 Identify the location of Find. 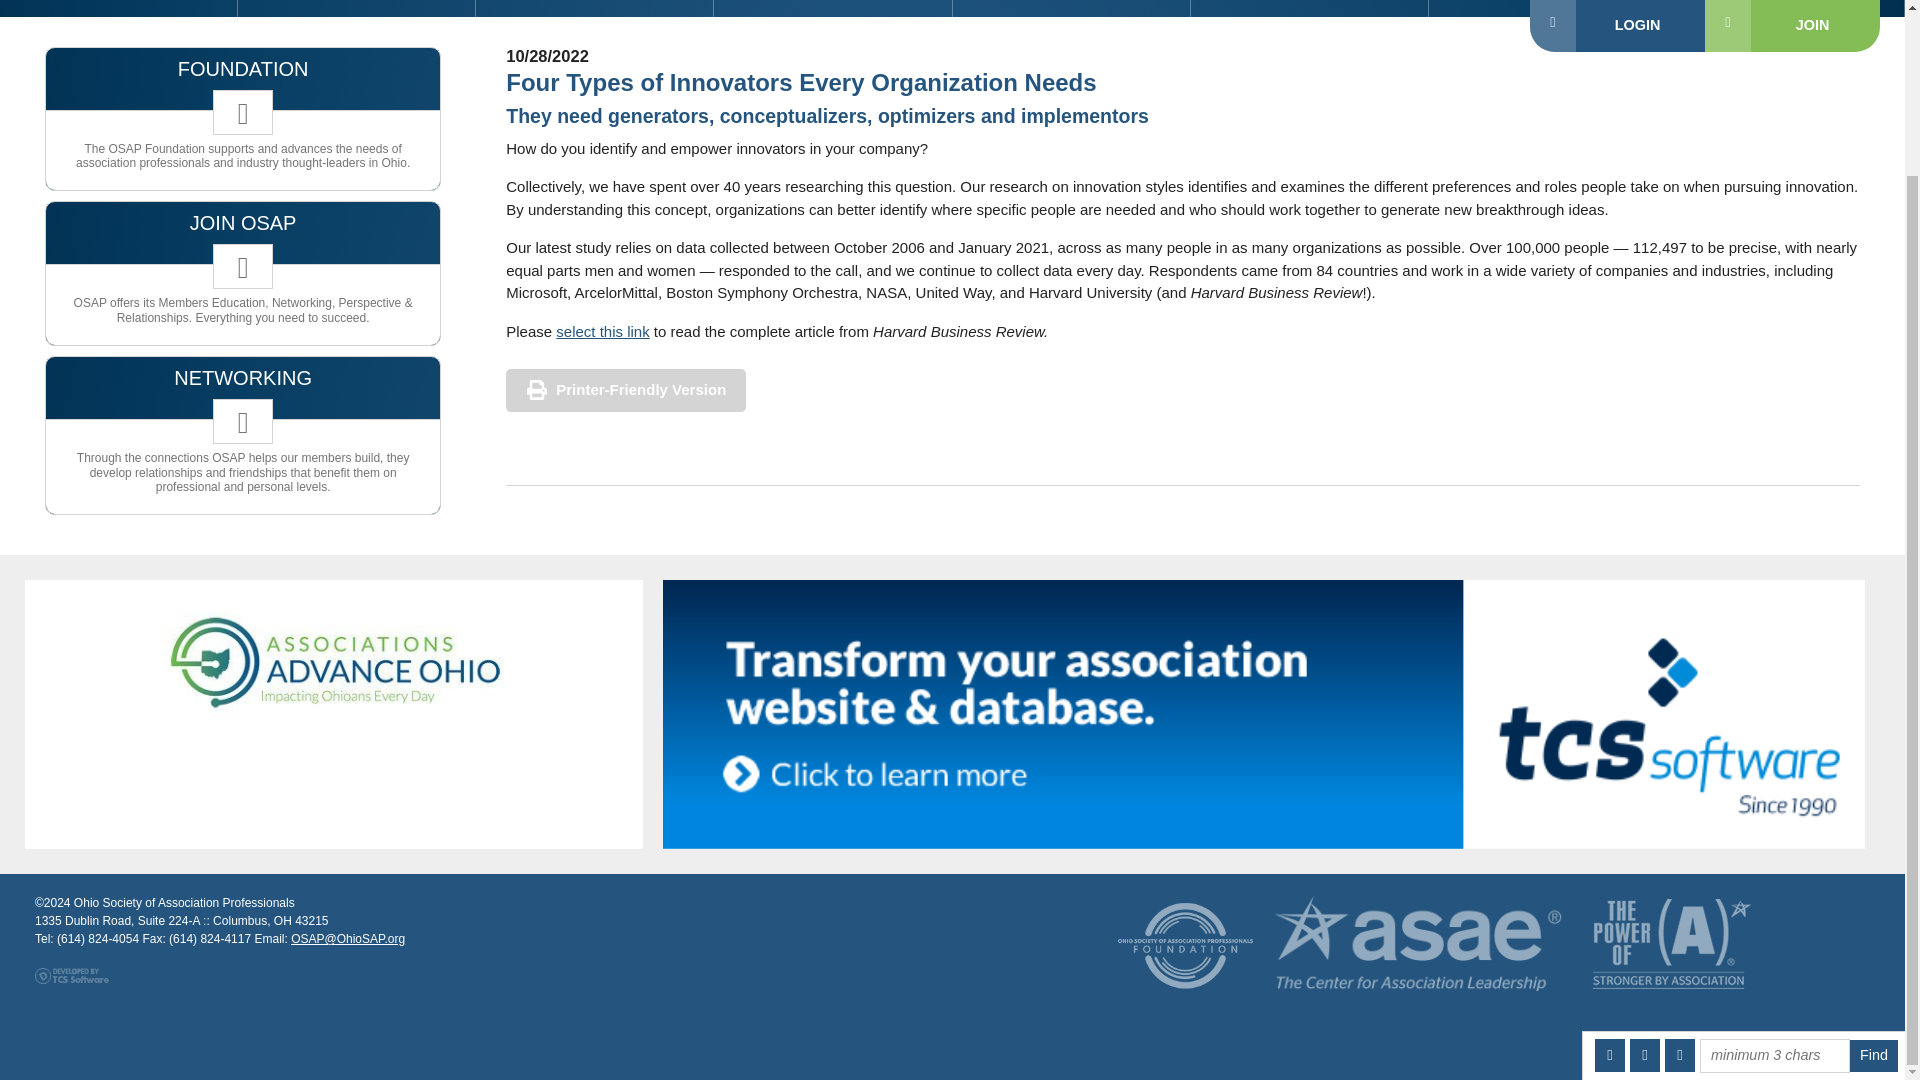
(1874, 860).